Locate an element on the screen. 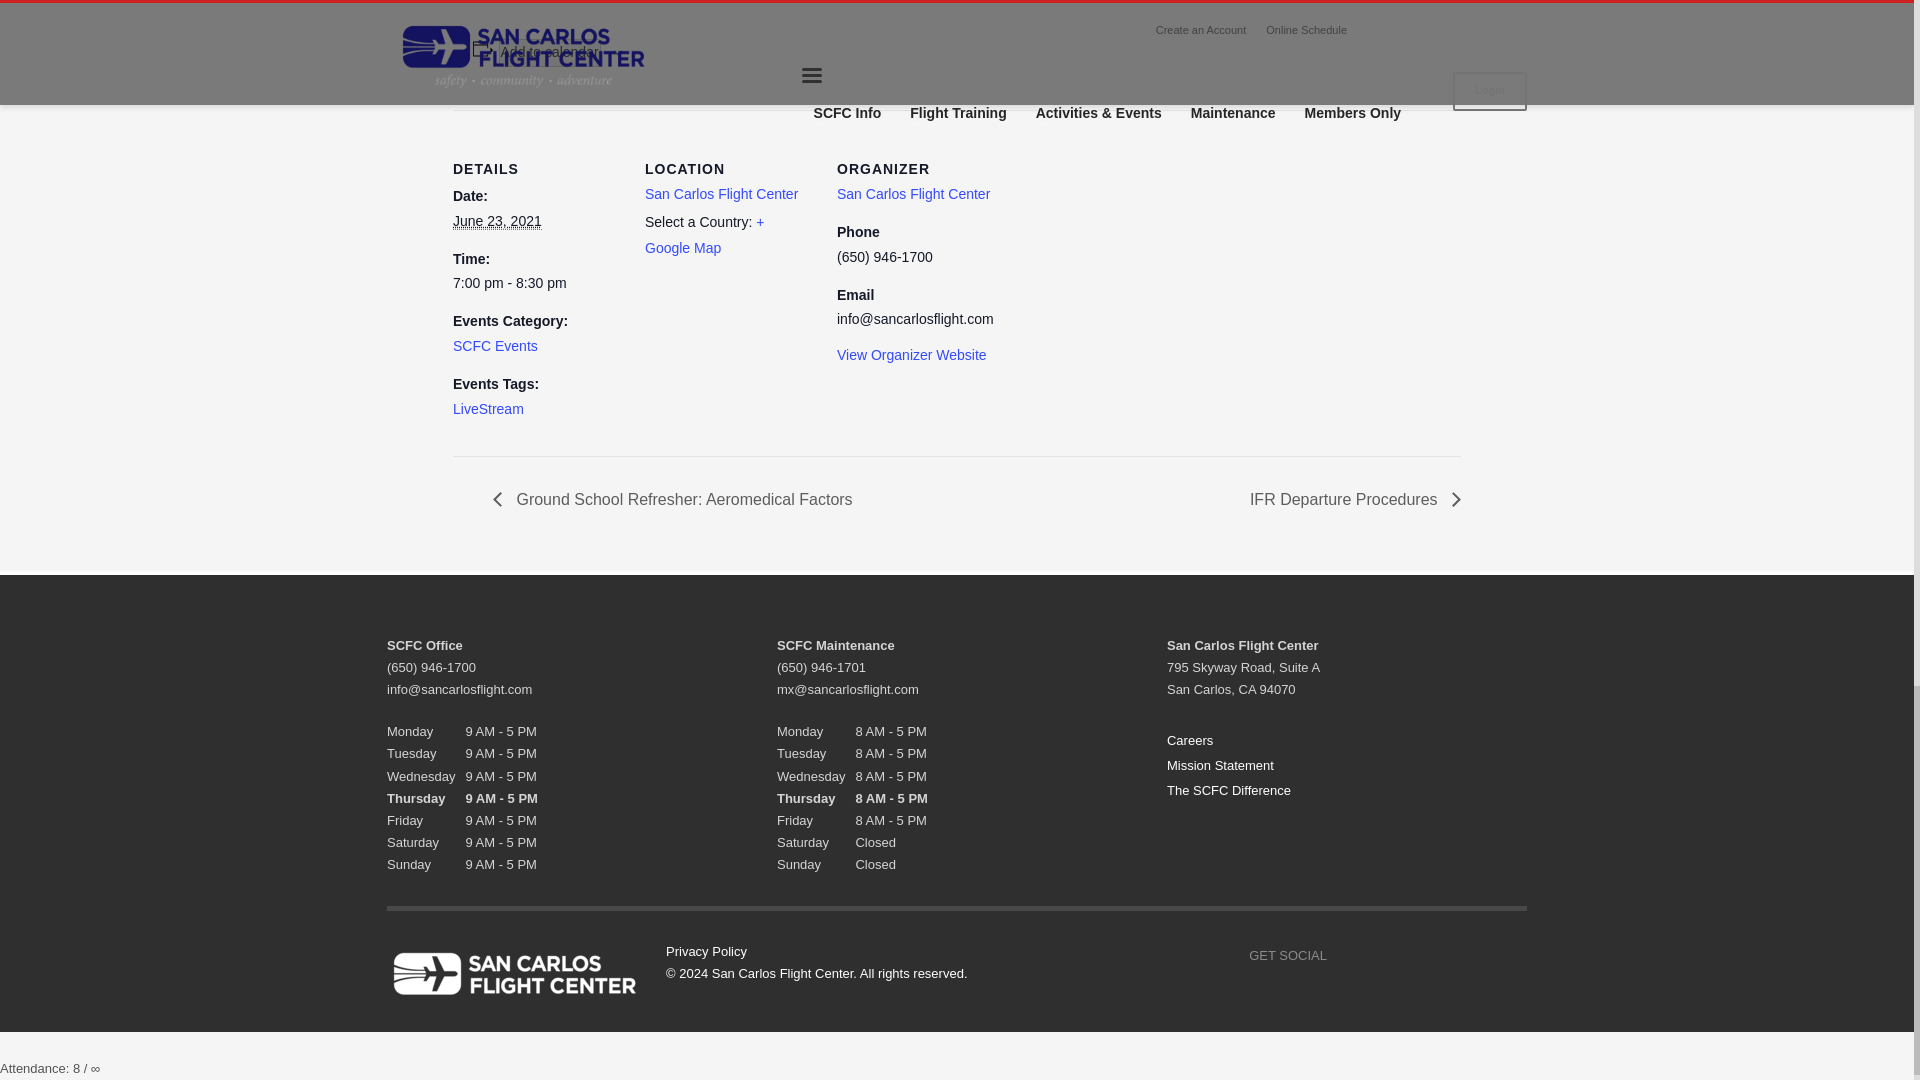  2021-06-23 is located at coordinates (536, 284).